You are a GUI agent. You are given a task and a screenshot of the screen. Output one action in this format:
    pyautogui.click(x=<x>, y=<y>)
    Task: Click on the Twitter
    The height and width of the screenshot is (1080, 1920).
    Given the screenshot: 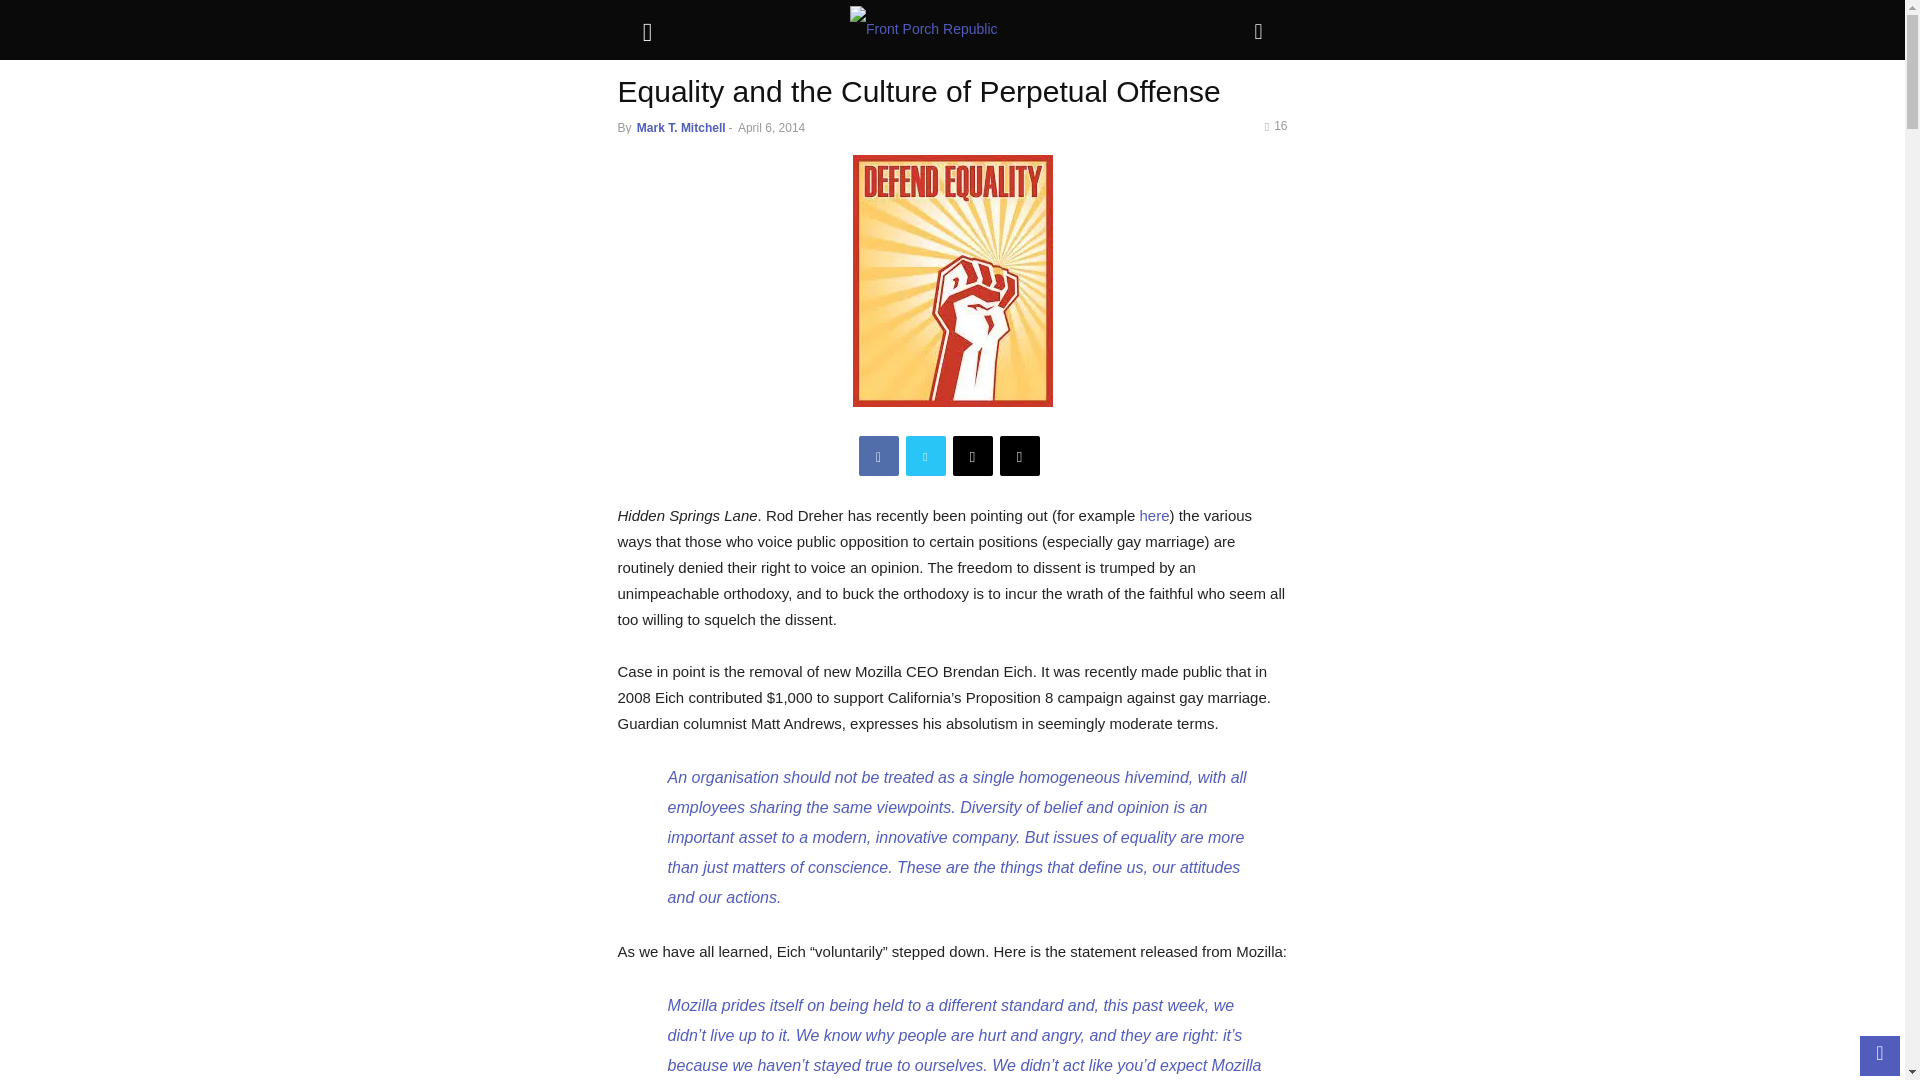 What is the action you would take?
    pyautogui.click(x=926, y=456)
    